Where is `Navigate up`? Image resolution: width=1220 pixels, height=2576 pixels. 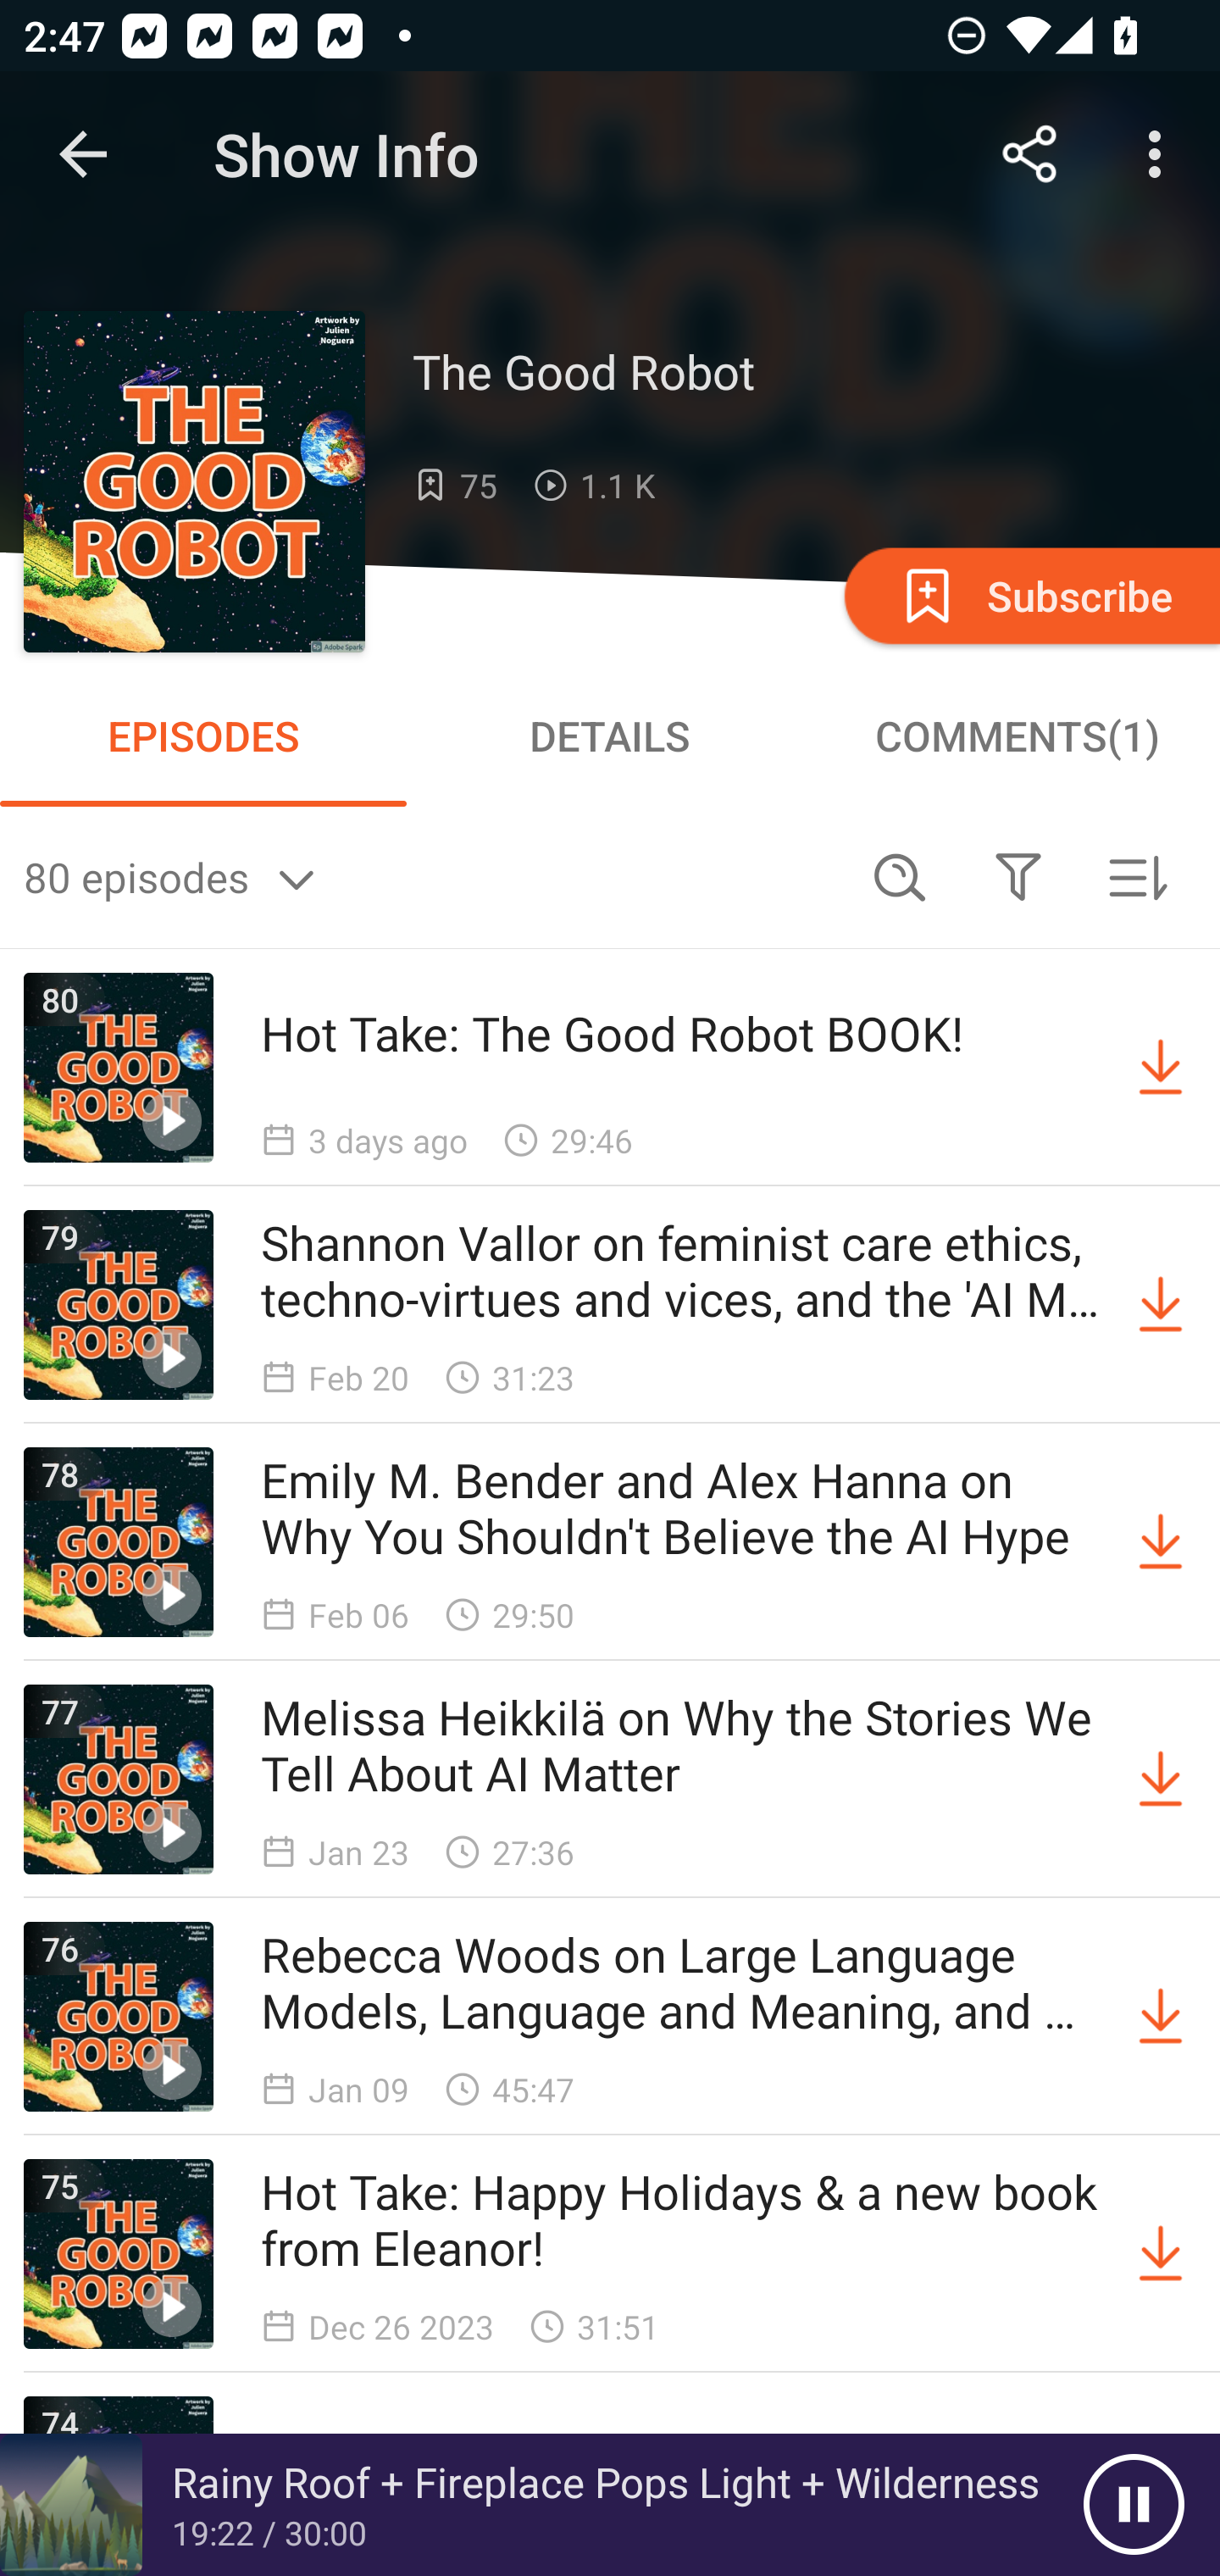
Navigate up is located at coordinates (83, 154).